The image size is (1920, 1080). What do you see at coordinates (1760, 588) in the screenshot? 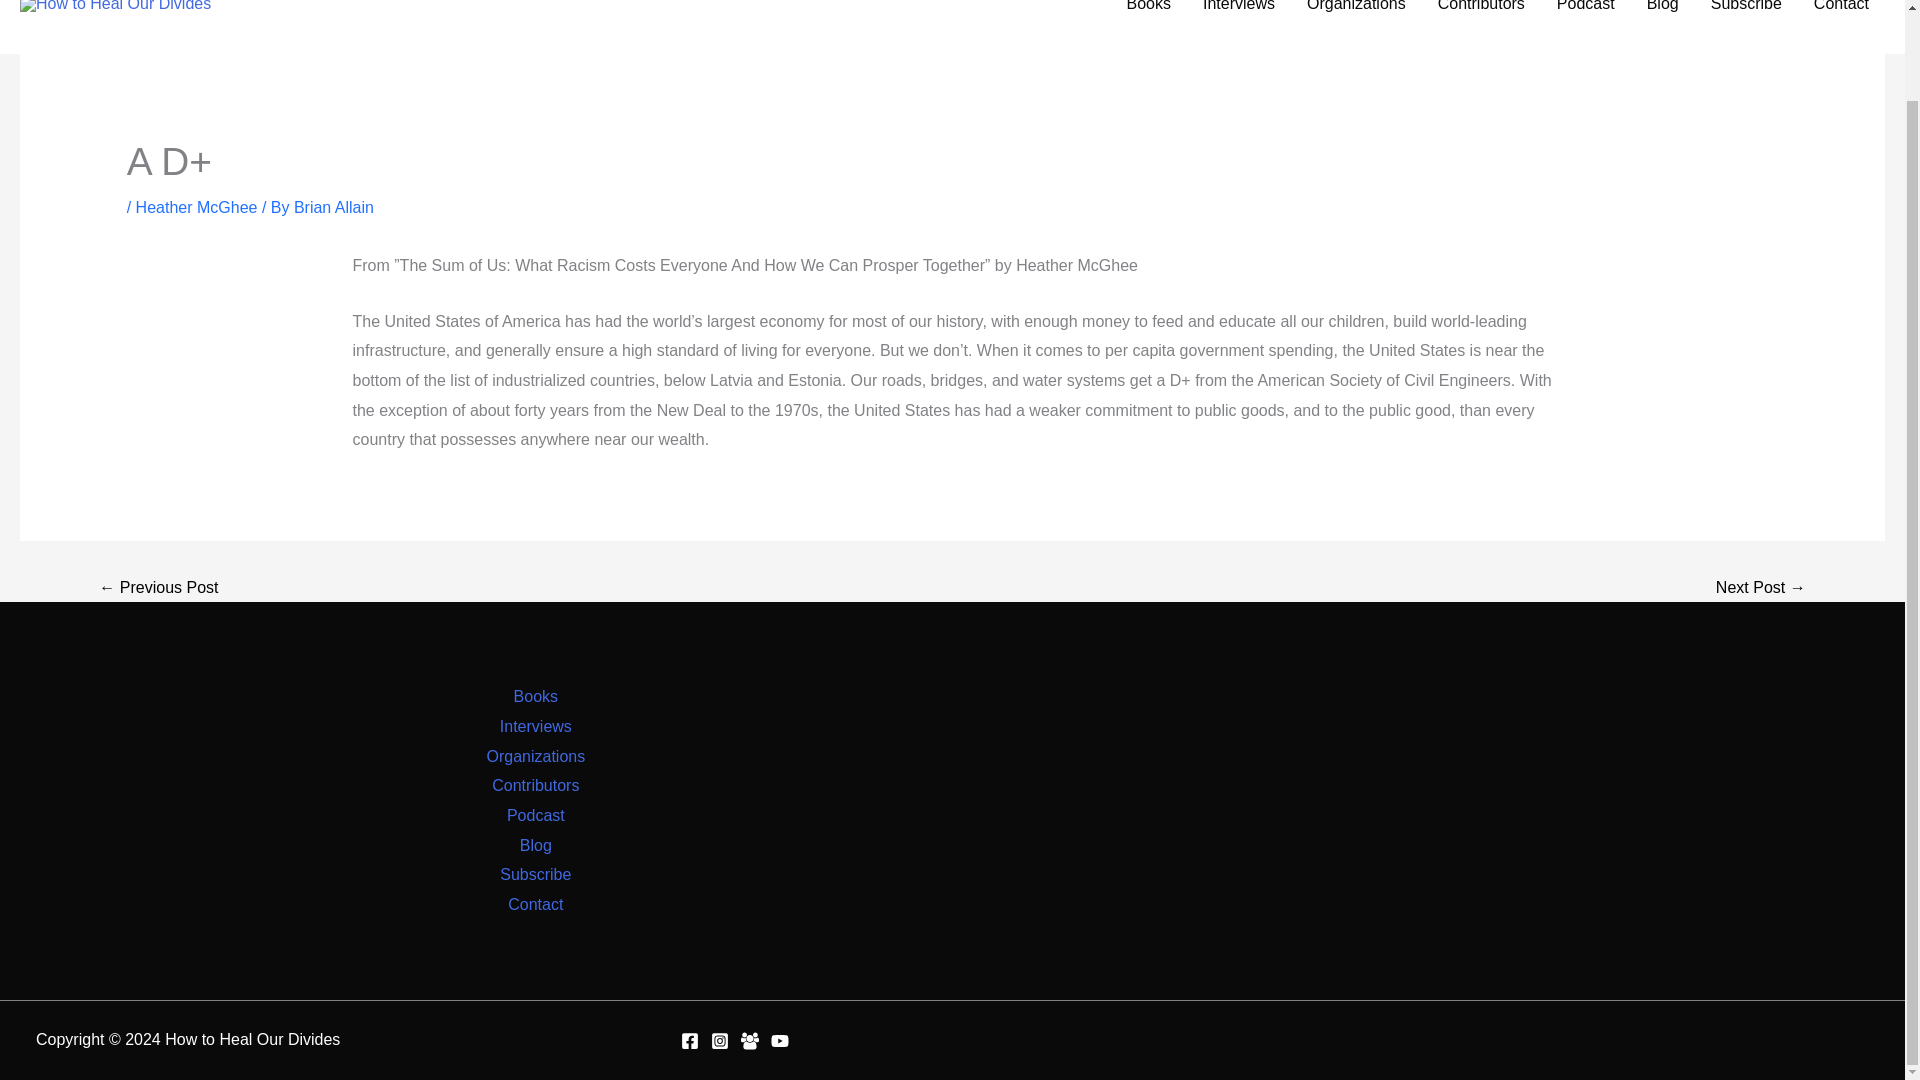
I see `Moving Outside Our Comfort Zones` at bounding box center [1760, 588].